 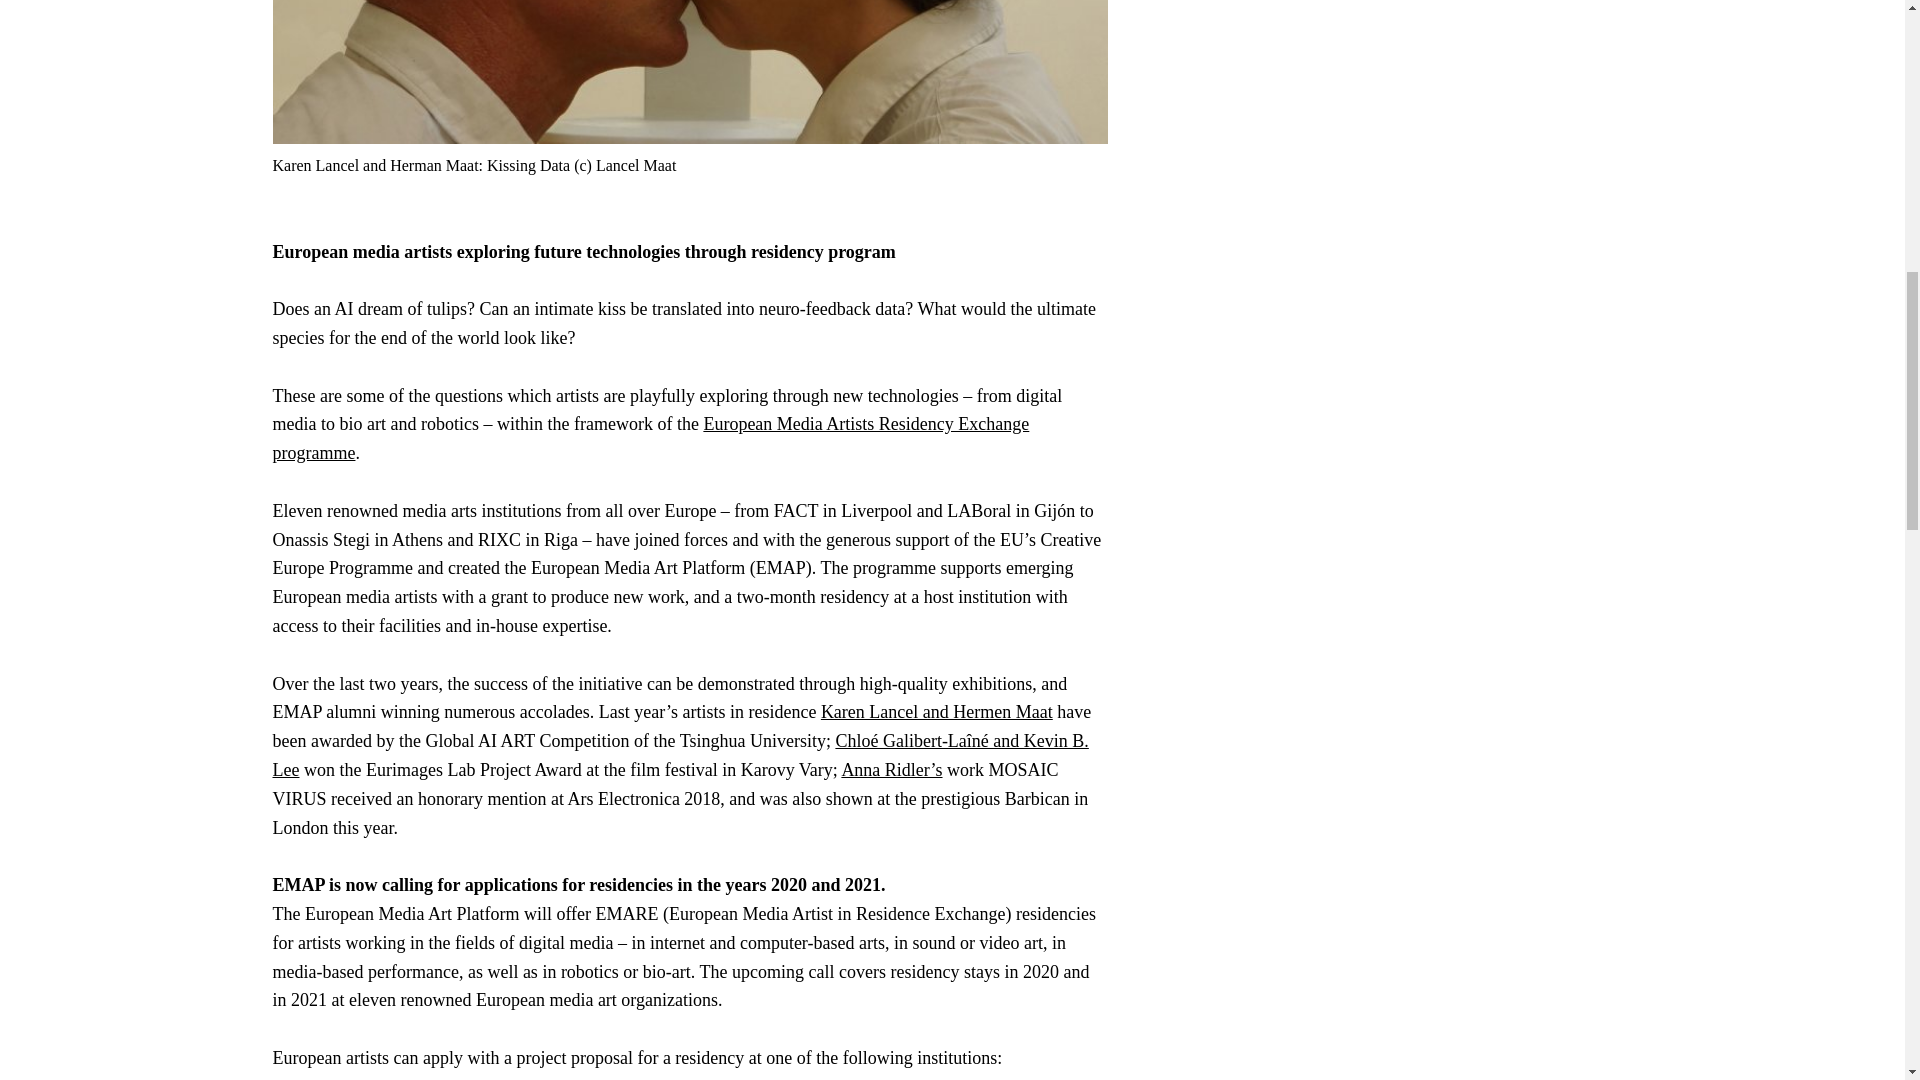 What do you see at coordinates (338, 1078) in the screenshot?
I see `Ars Electronica` at bounding box center [338, 1078].